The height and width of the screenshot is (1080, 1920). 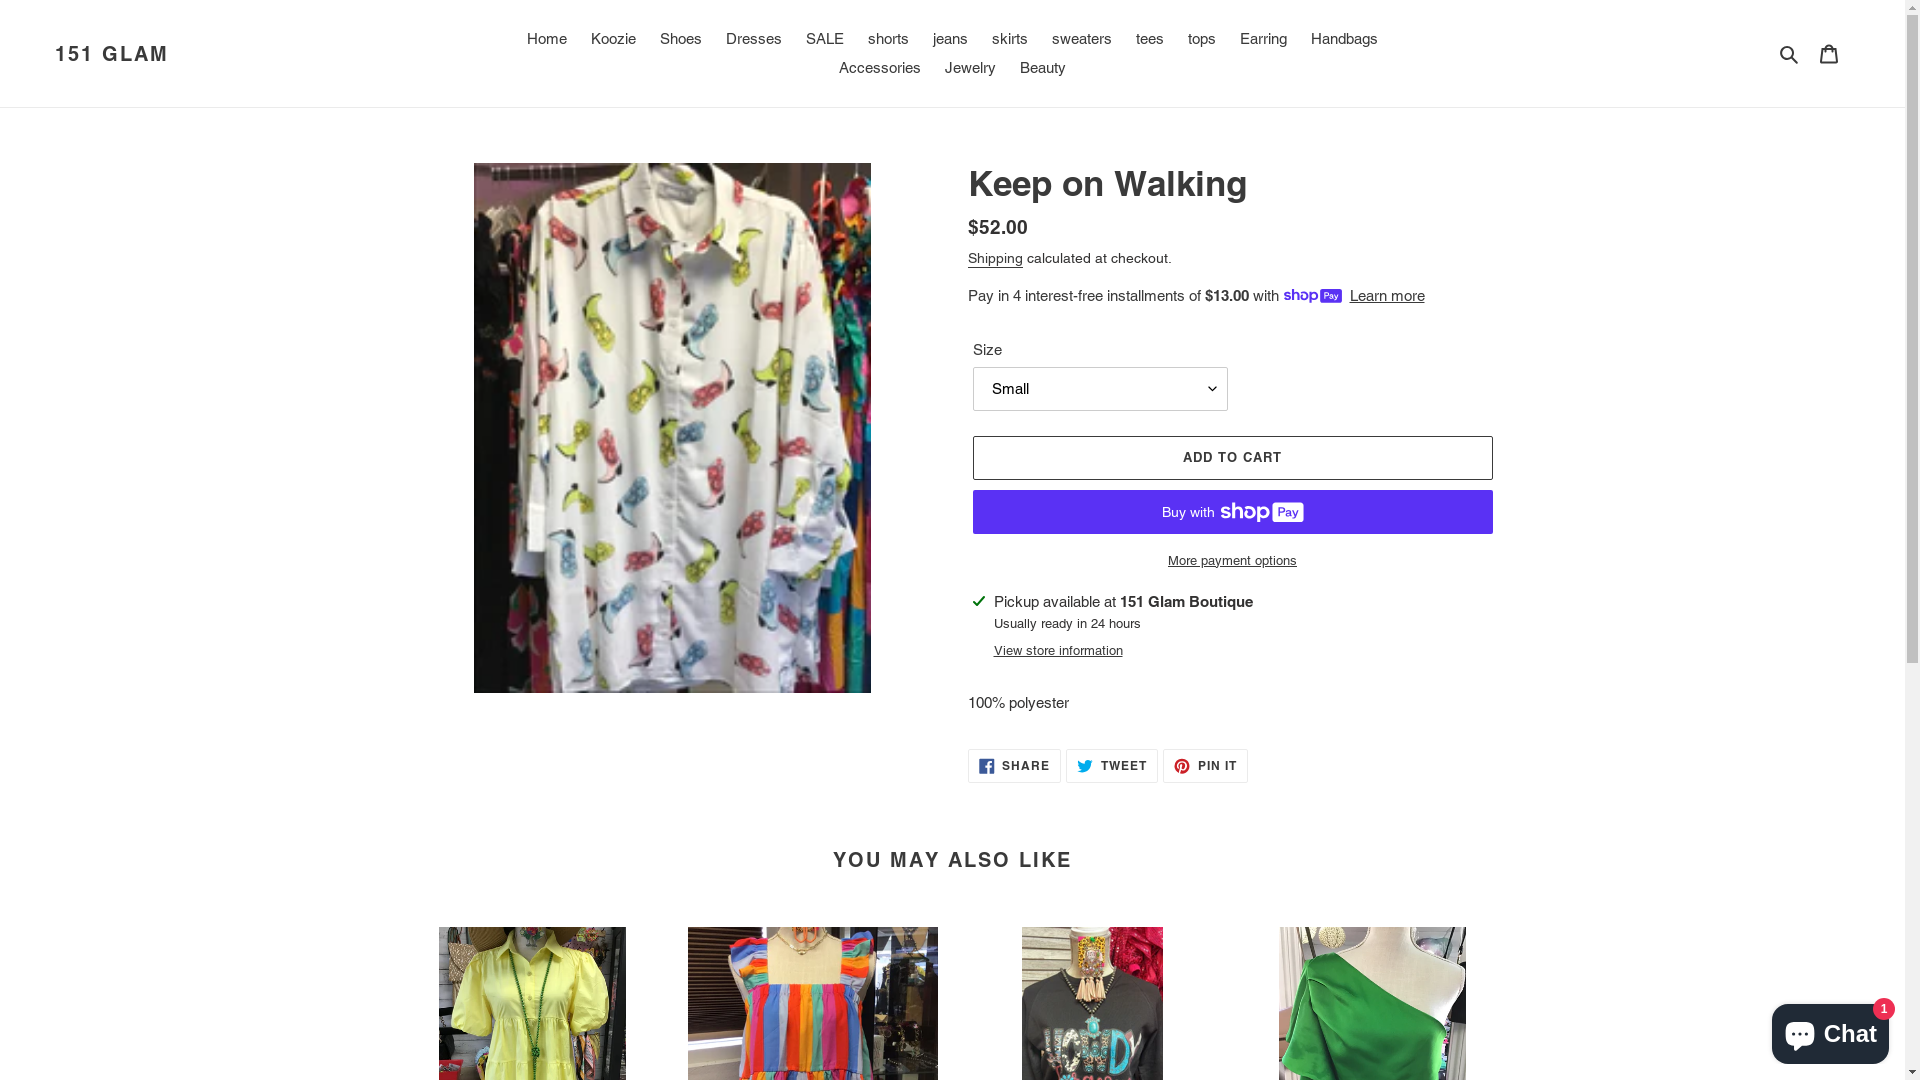 I want to click on Handbags, so click(x=1344, y=40).